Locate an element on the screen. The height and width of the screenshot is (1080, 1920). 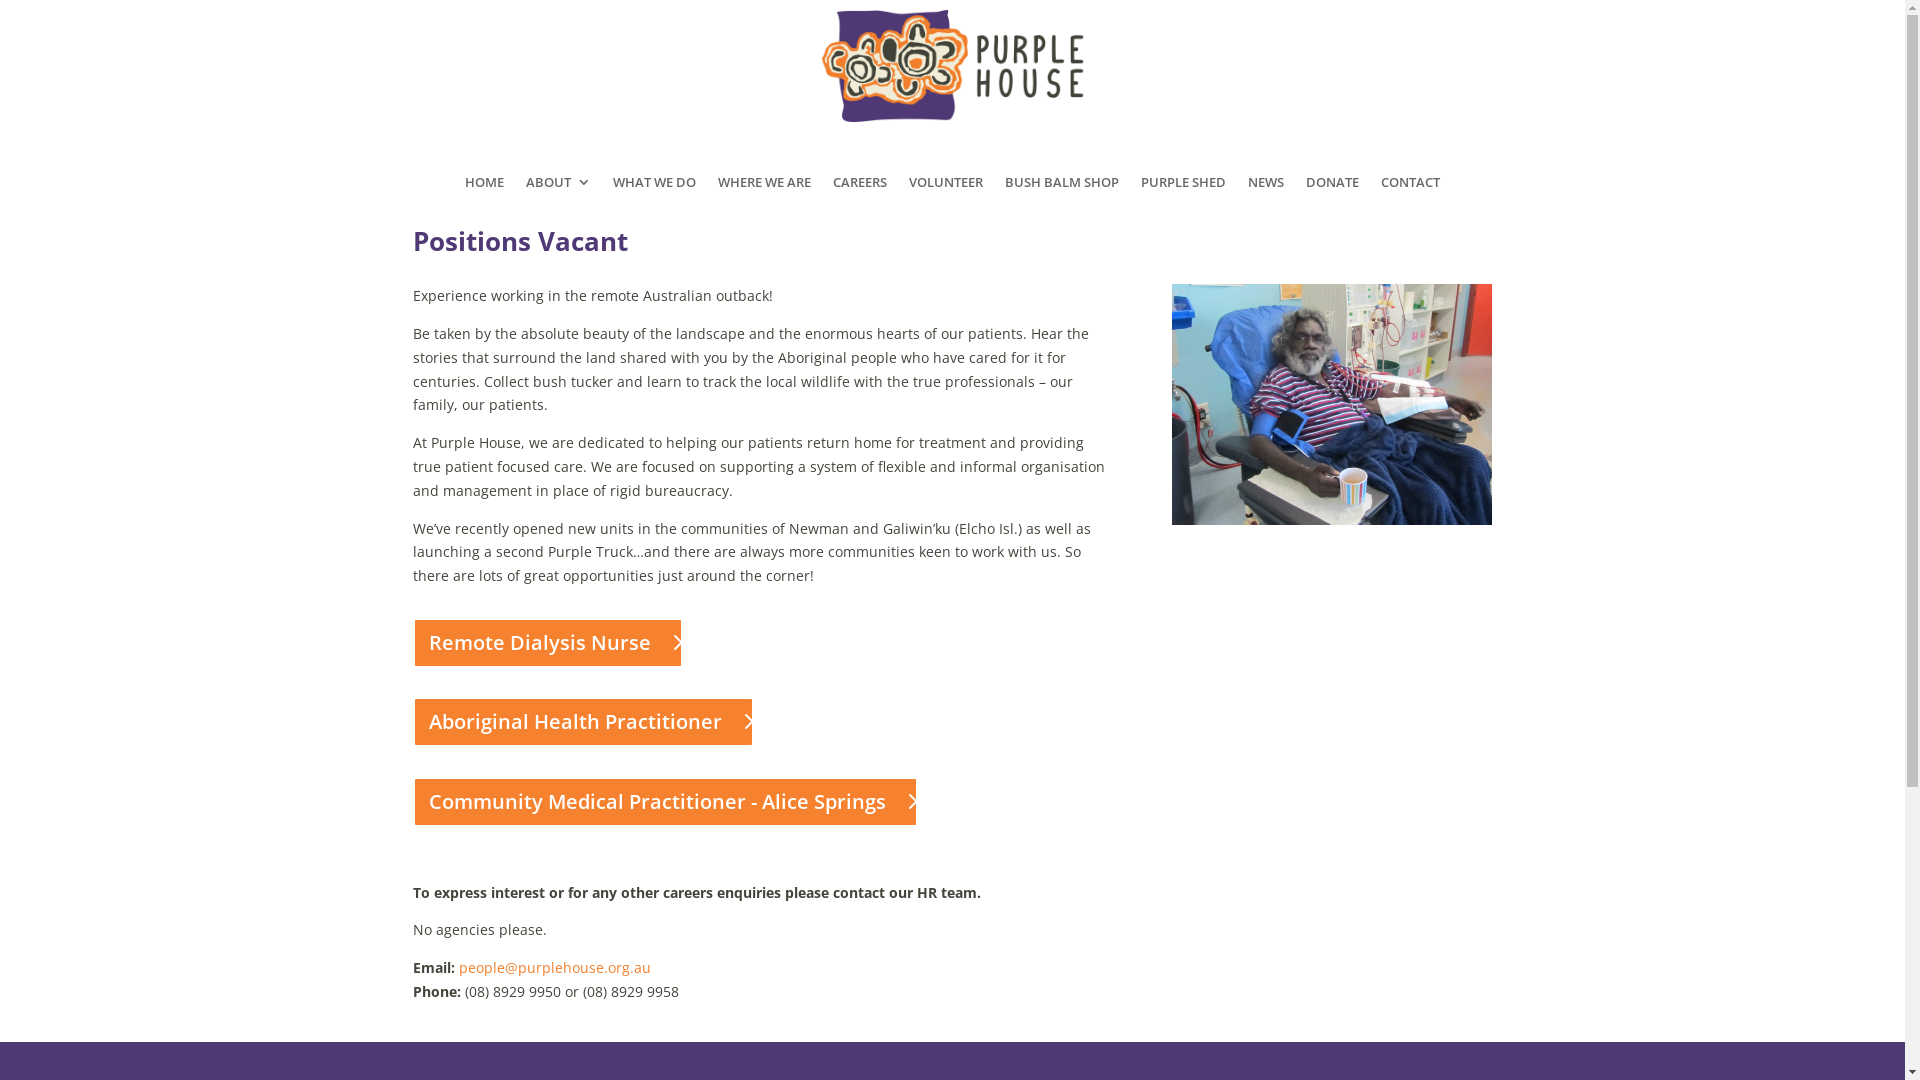
people@purplehouse.org.au is located at coordinates (554, 968).